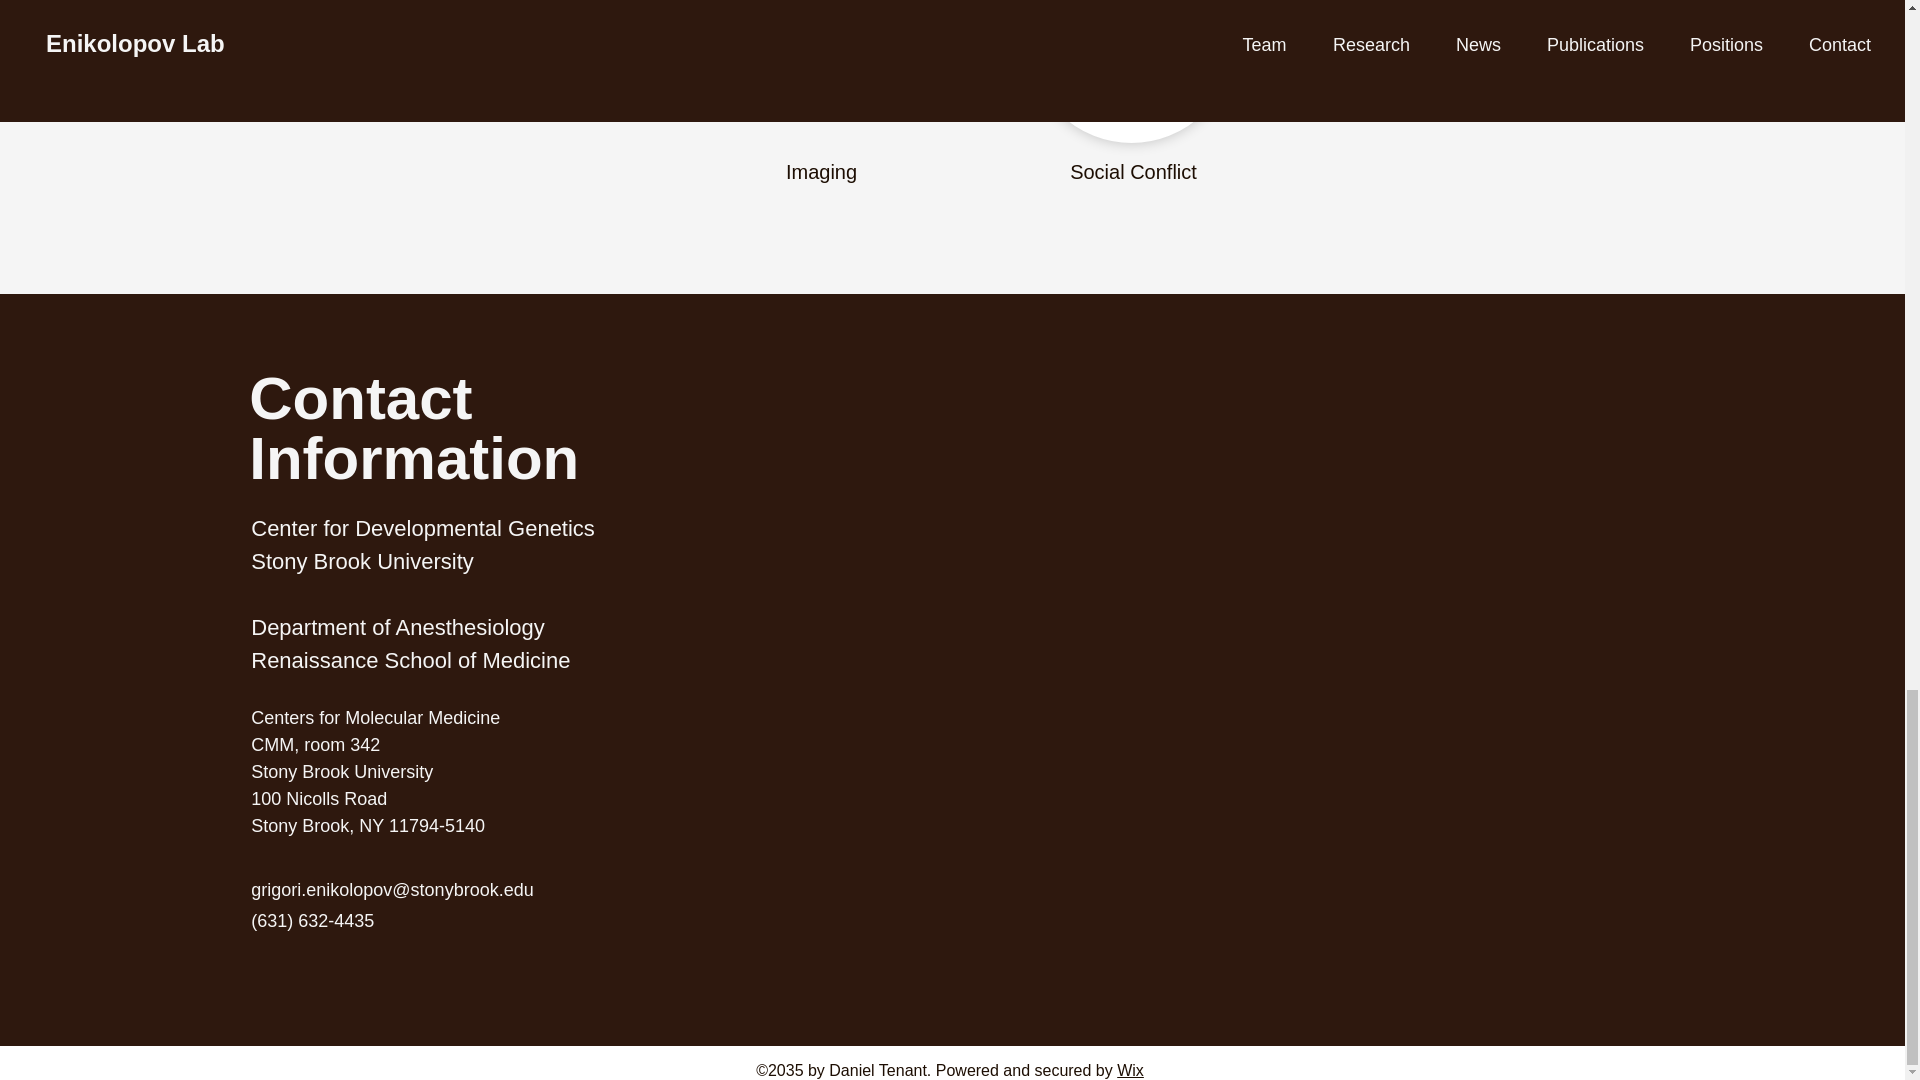 The width and height of the screenshot is (1920, 1080). What do you see at coordinates (820, 171) in the screenshot?
I see `Imaging` at bounding box center [820, 171].